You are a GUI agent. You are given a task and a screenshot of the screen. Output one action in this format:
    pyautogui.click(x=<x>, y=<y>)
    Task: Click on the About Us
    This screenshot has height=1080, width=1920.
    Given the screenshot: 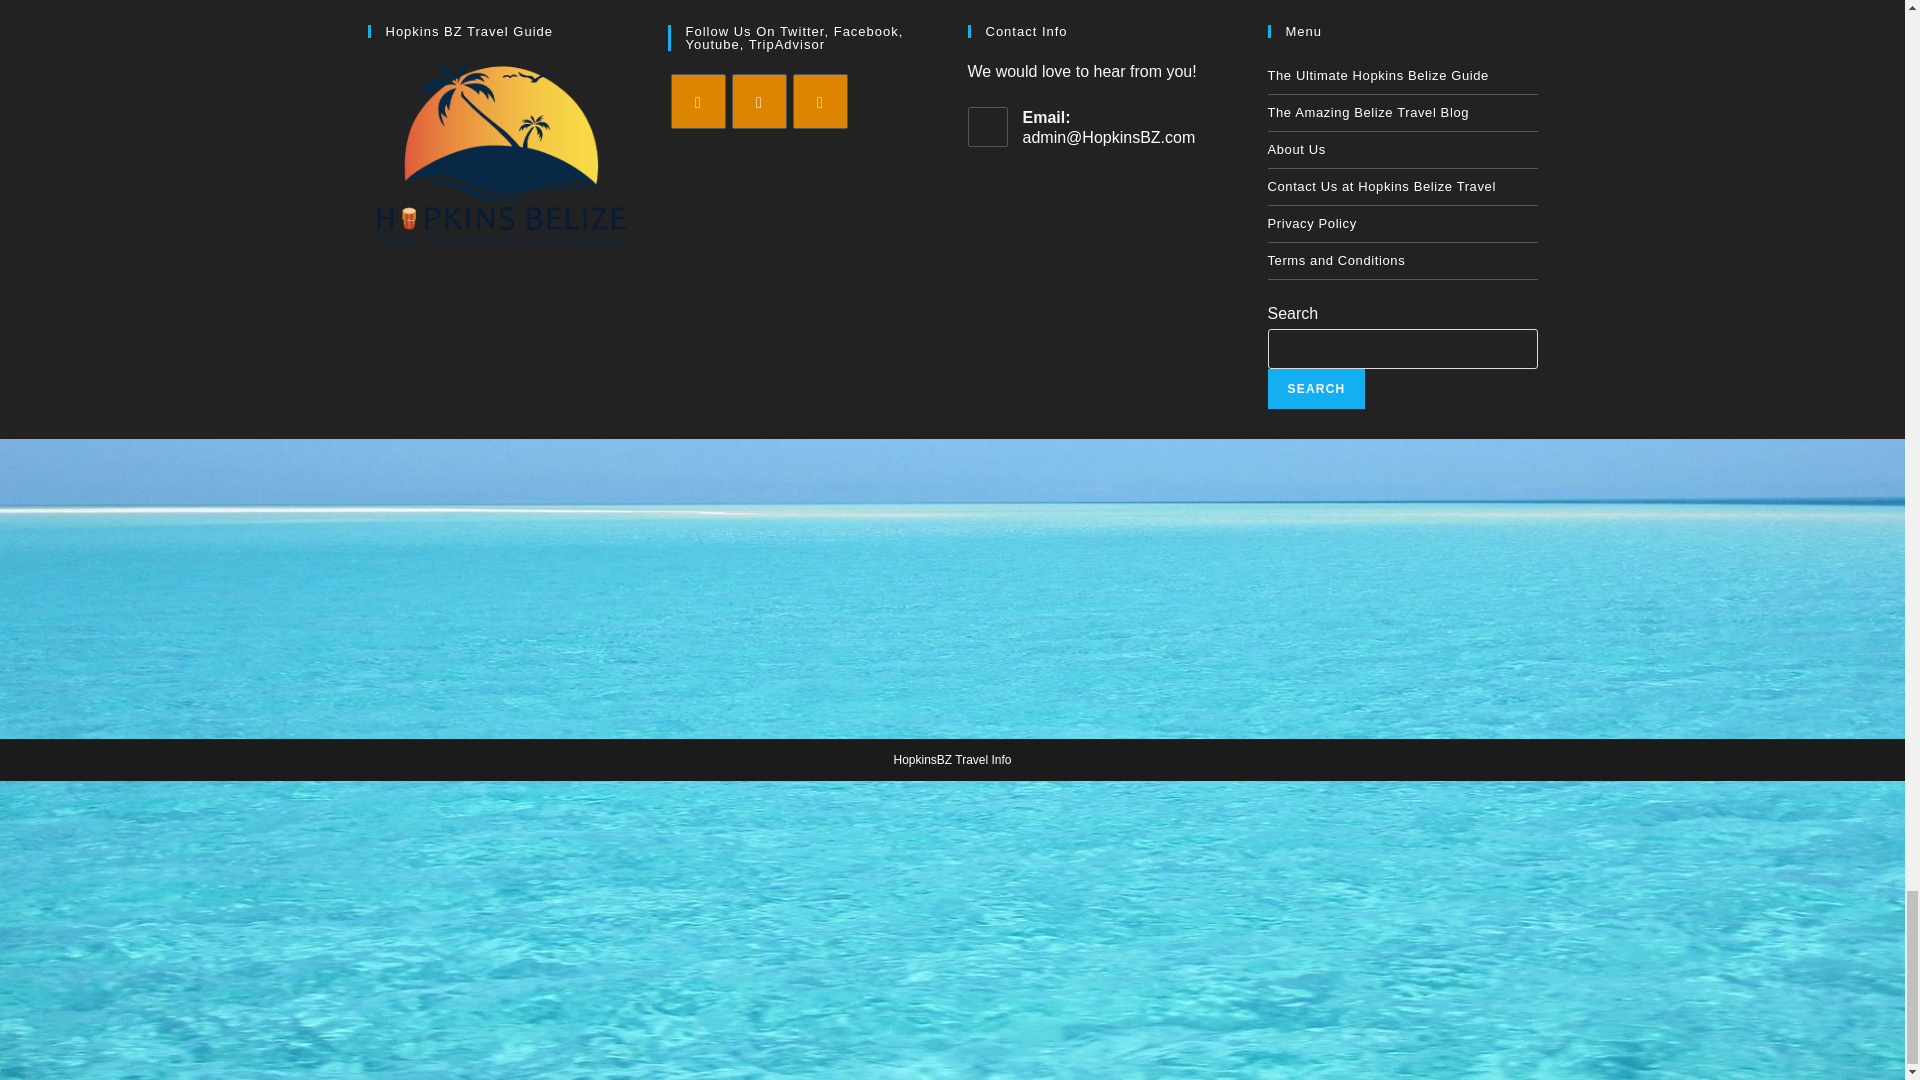 What is the action you would take?
    pyautogui.click(x=1402, y=150)
    